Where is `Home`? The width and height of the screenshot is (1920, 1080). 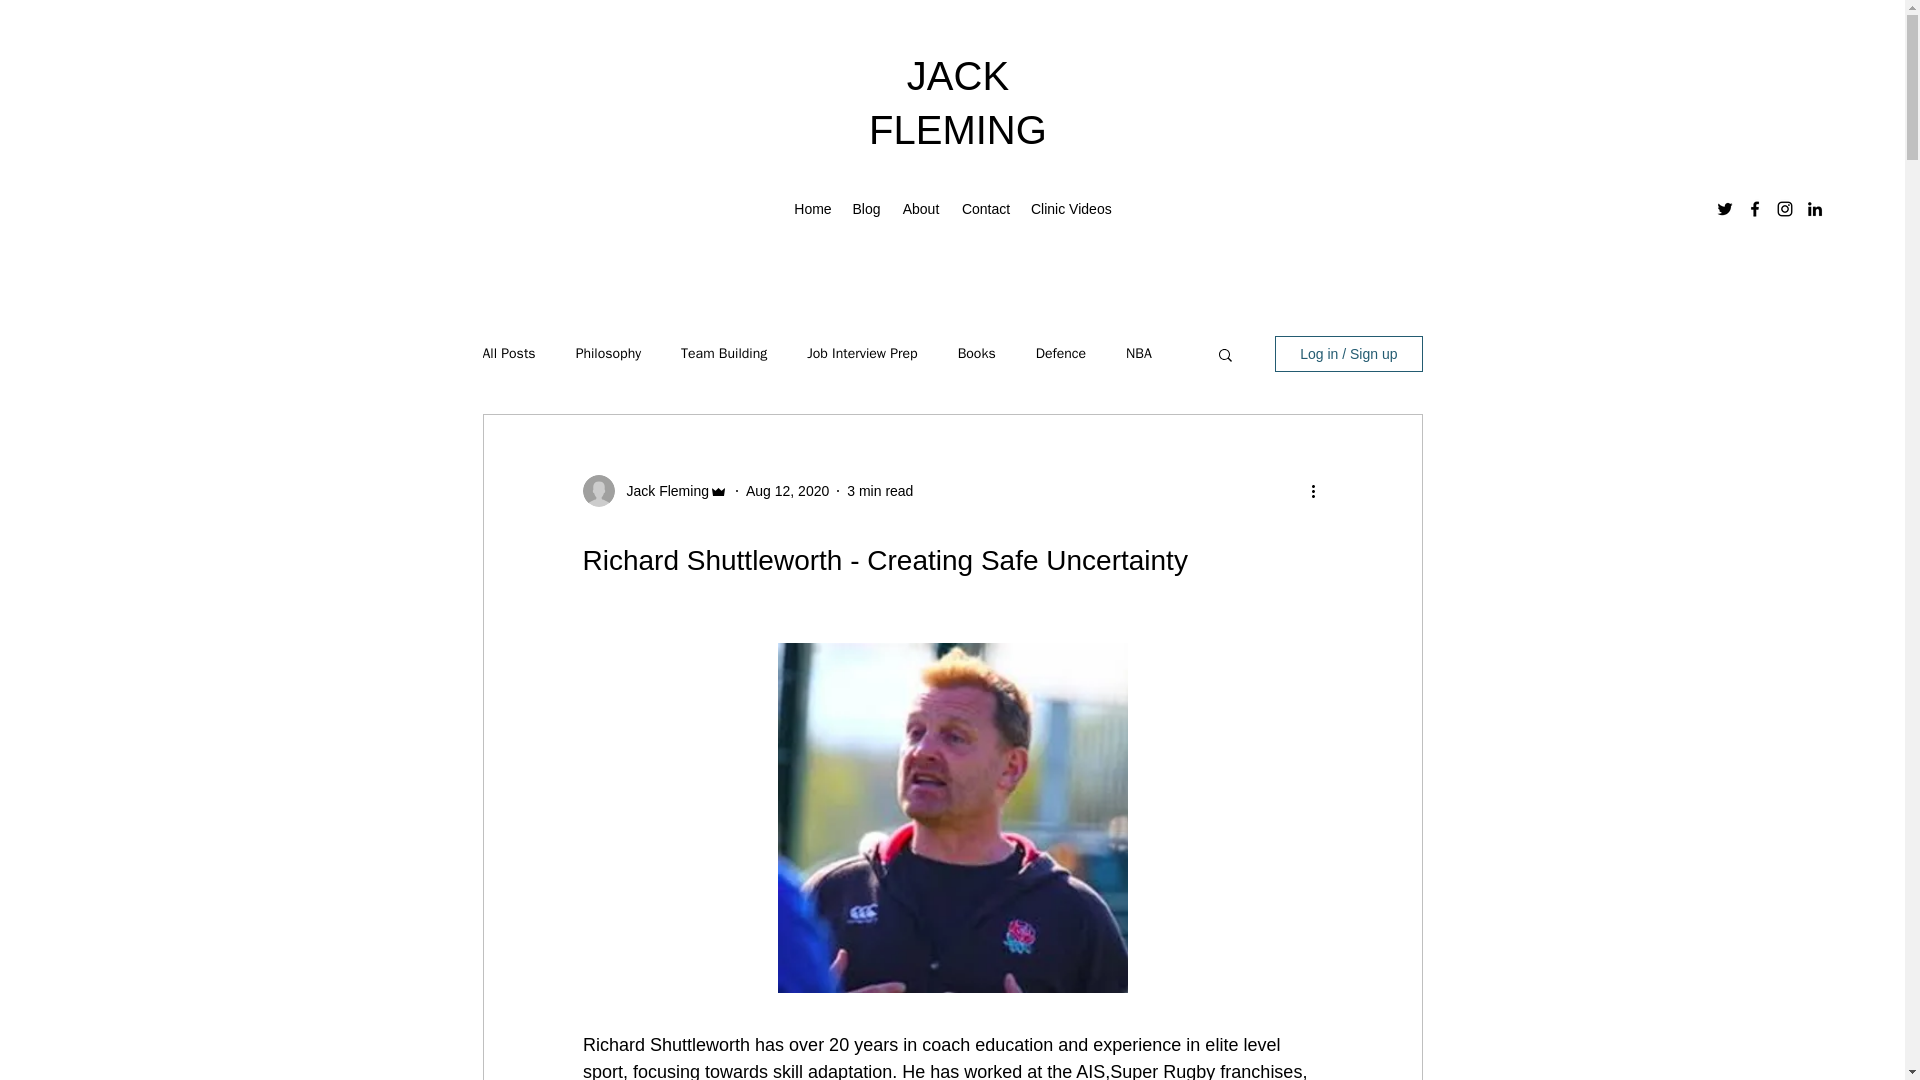
Home is located at coordinates (812, 208).